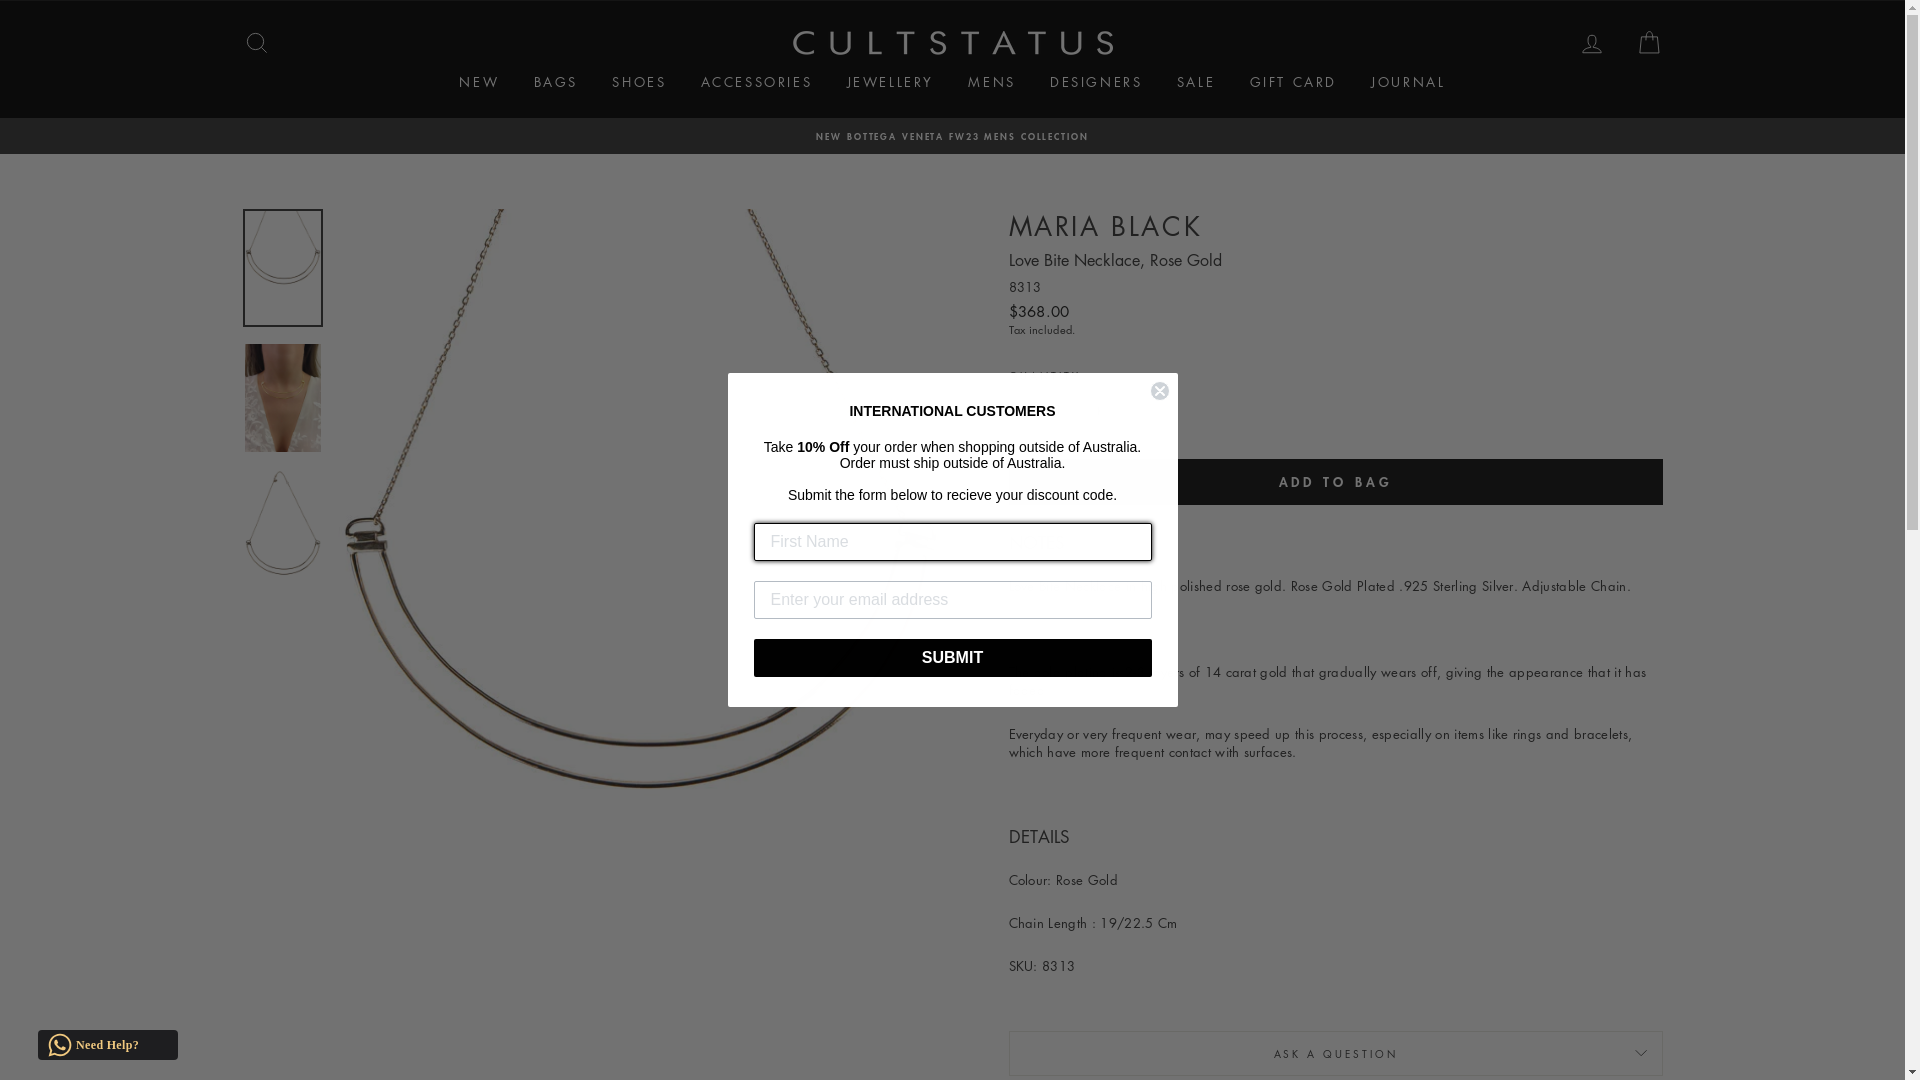 The image size is (1920, 1080). Describe the element at coordinates (757, 82) in the screenshot. I see `ACCESSORIES` at that location.